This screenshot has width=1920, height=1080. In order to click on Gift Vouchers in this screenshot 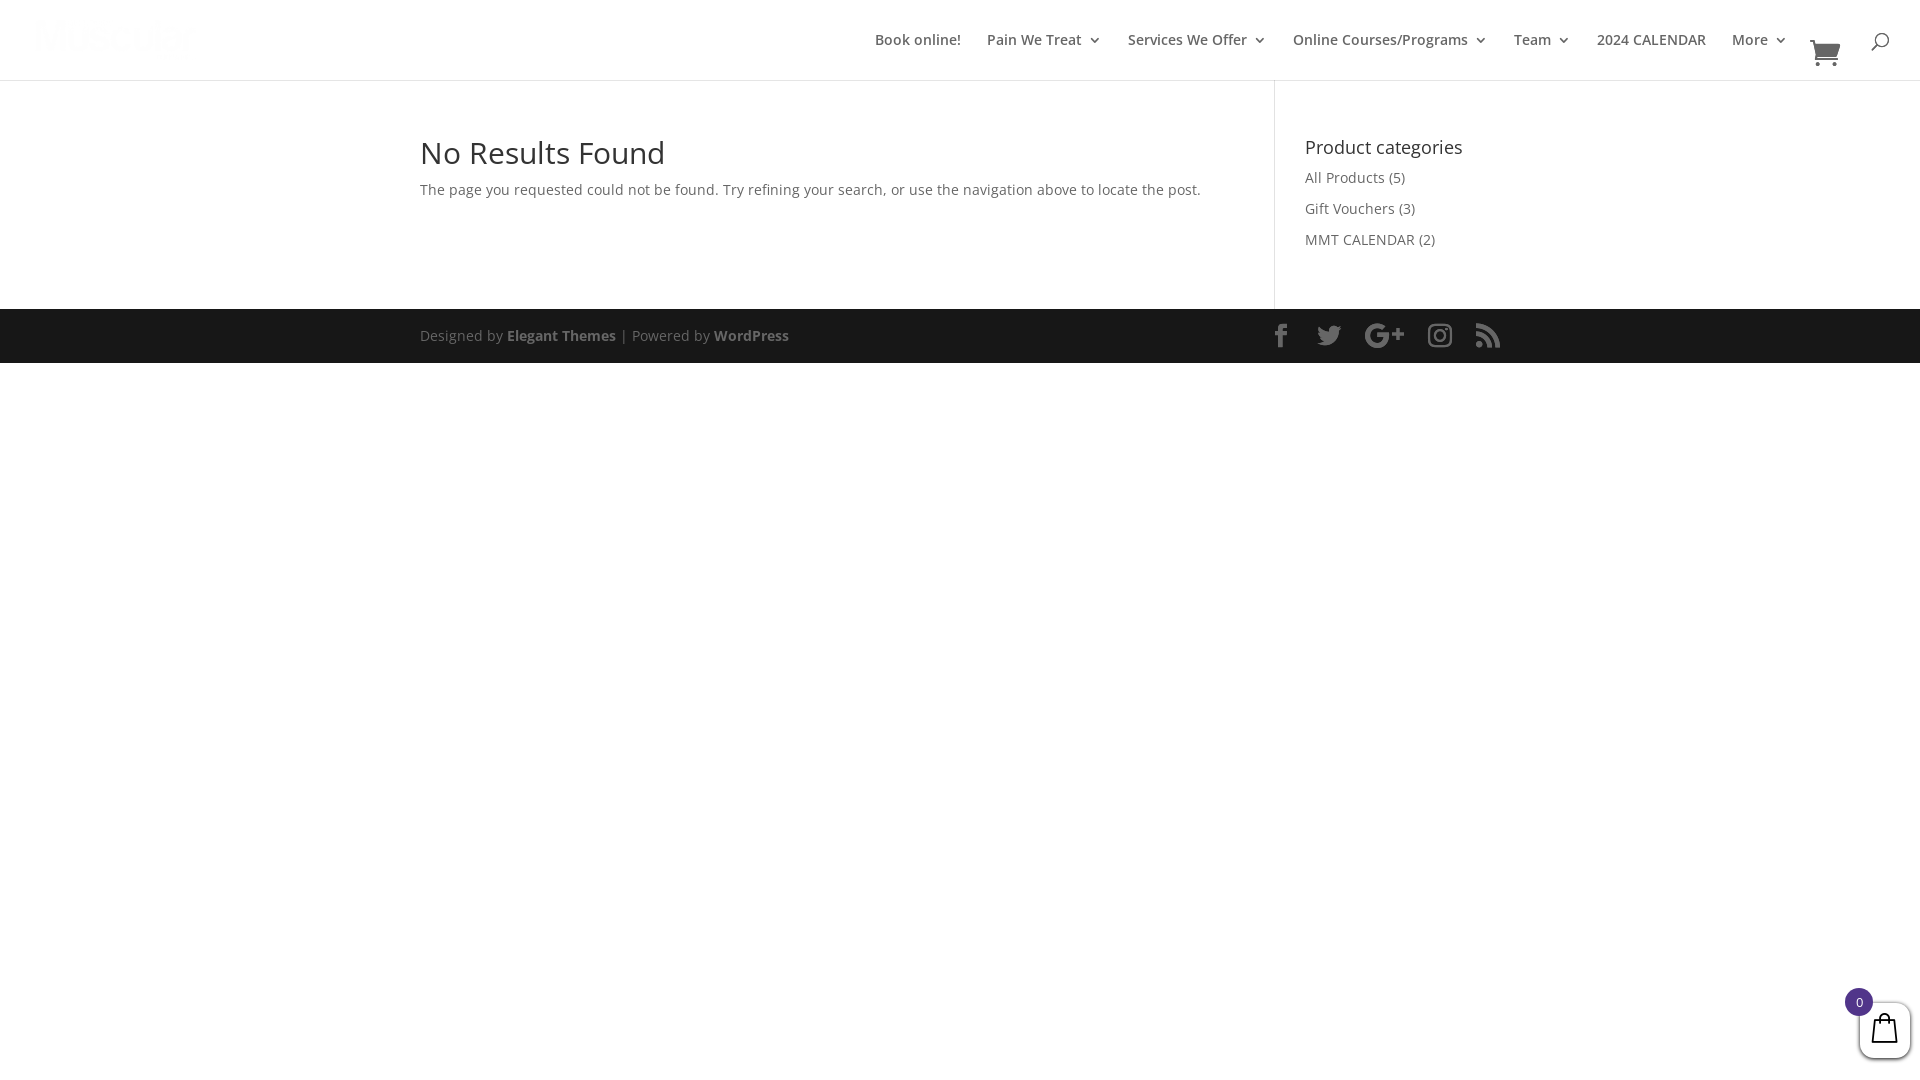, I will do `click(1350, 208)`.